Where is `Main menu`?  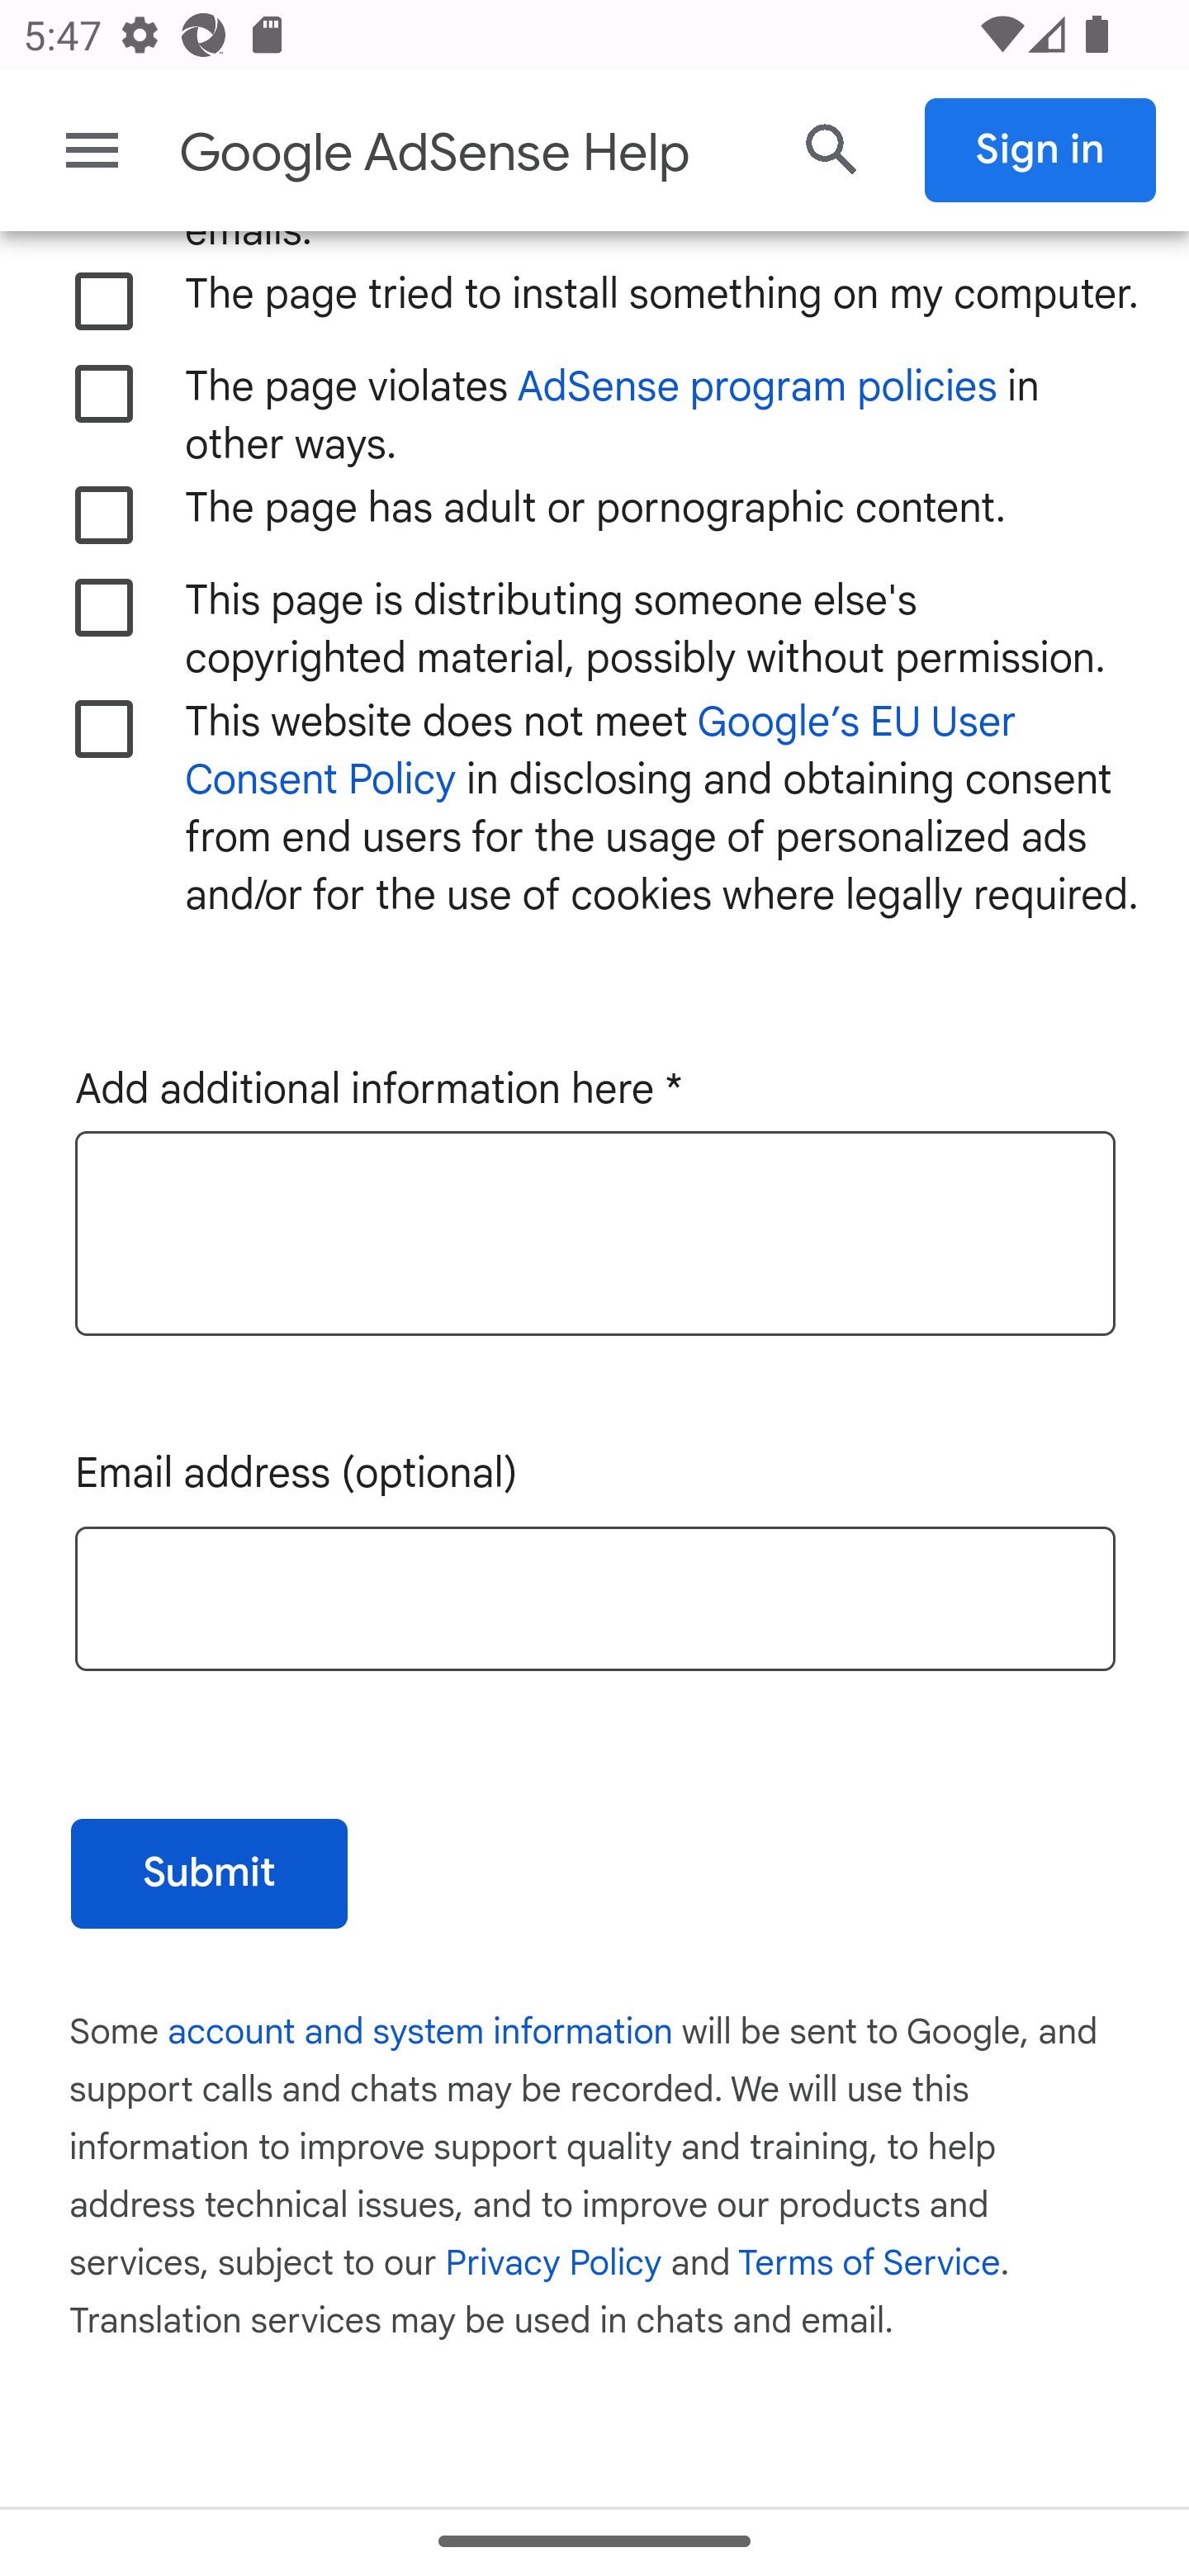 Main menu is located at coordinates (92, 150).